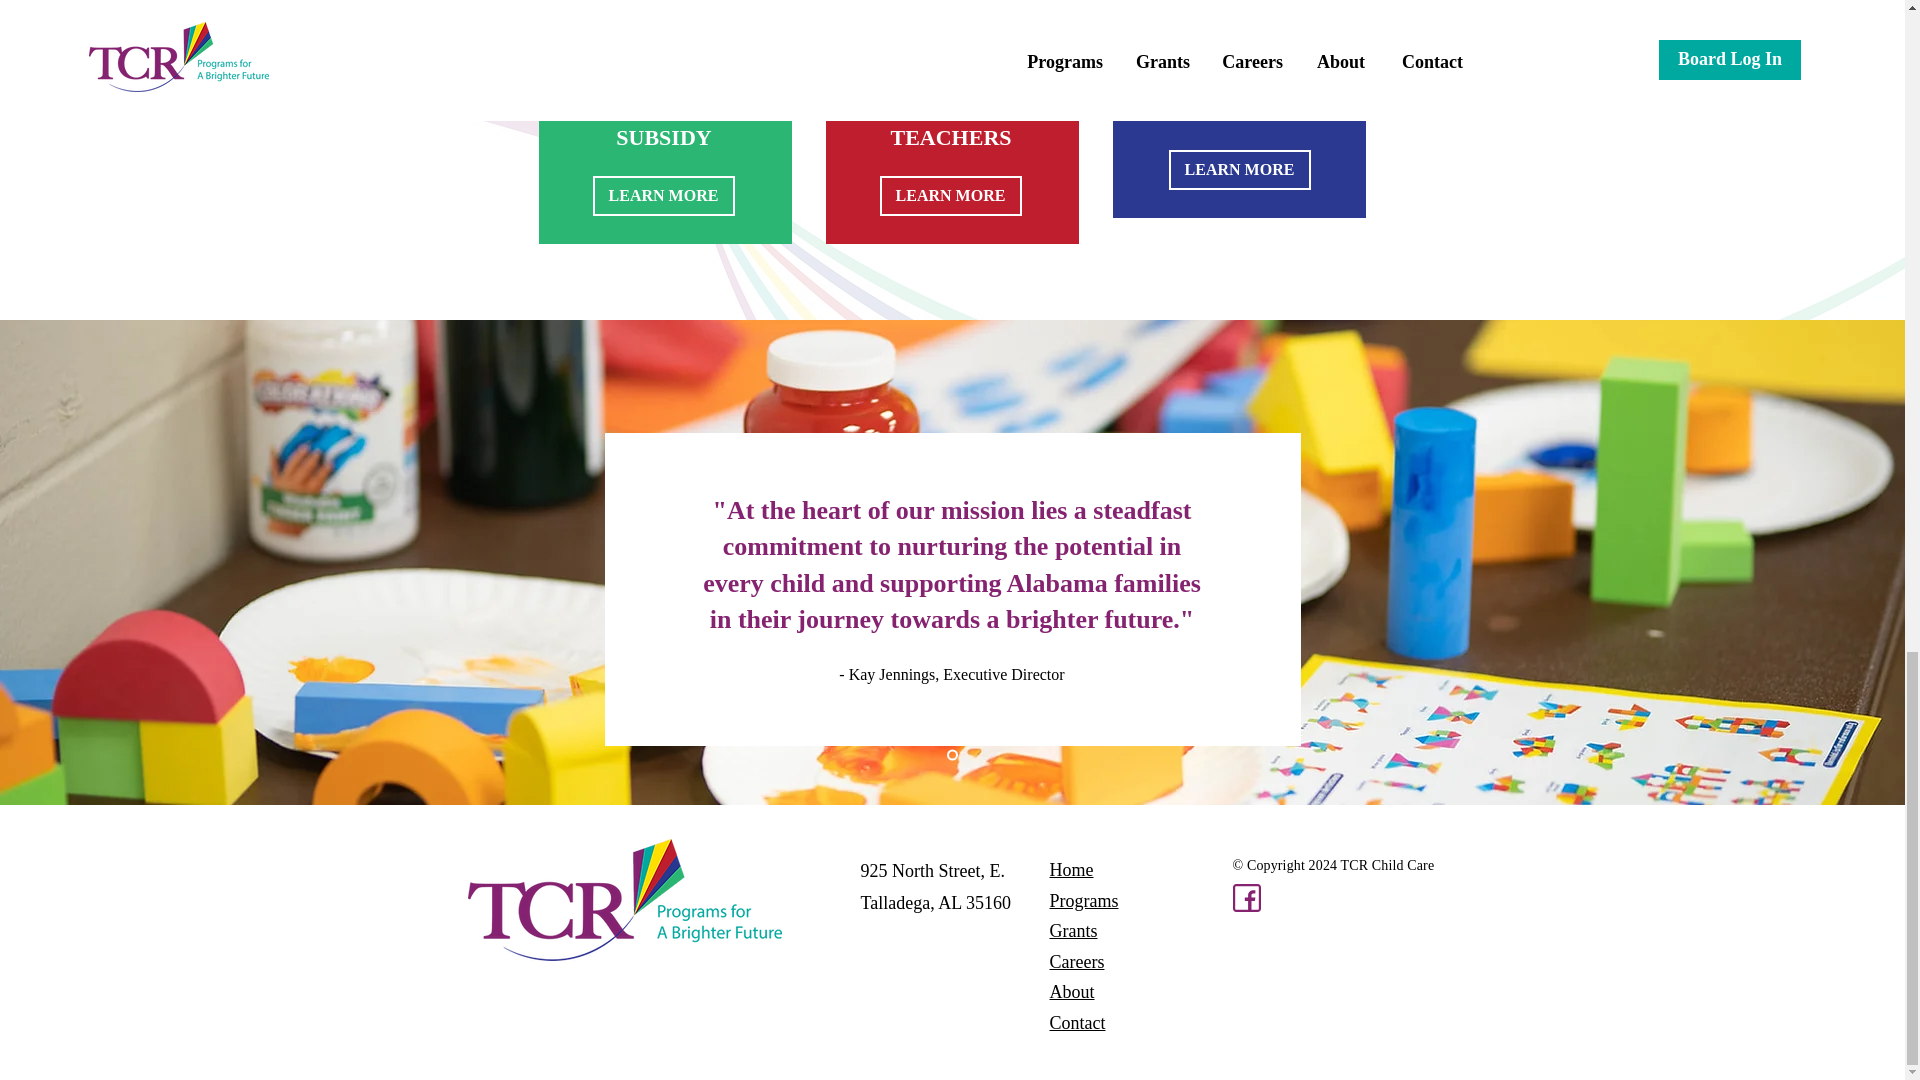 Image resolution: width=1920 pixels, height=1080 pixels. I want to click on LEARN MORE, so click(1238, 170).